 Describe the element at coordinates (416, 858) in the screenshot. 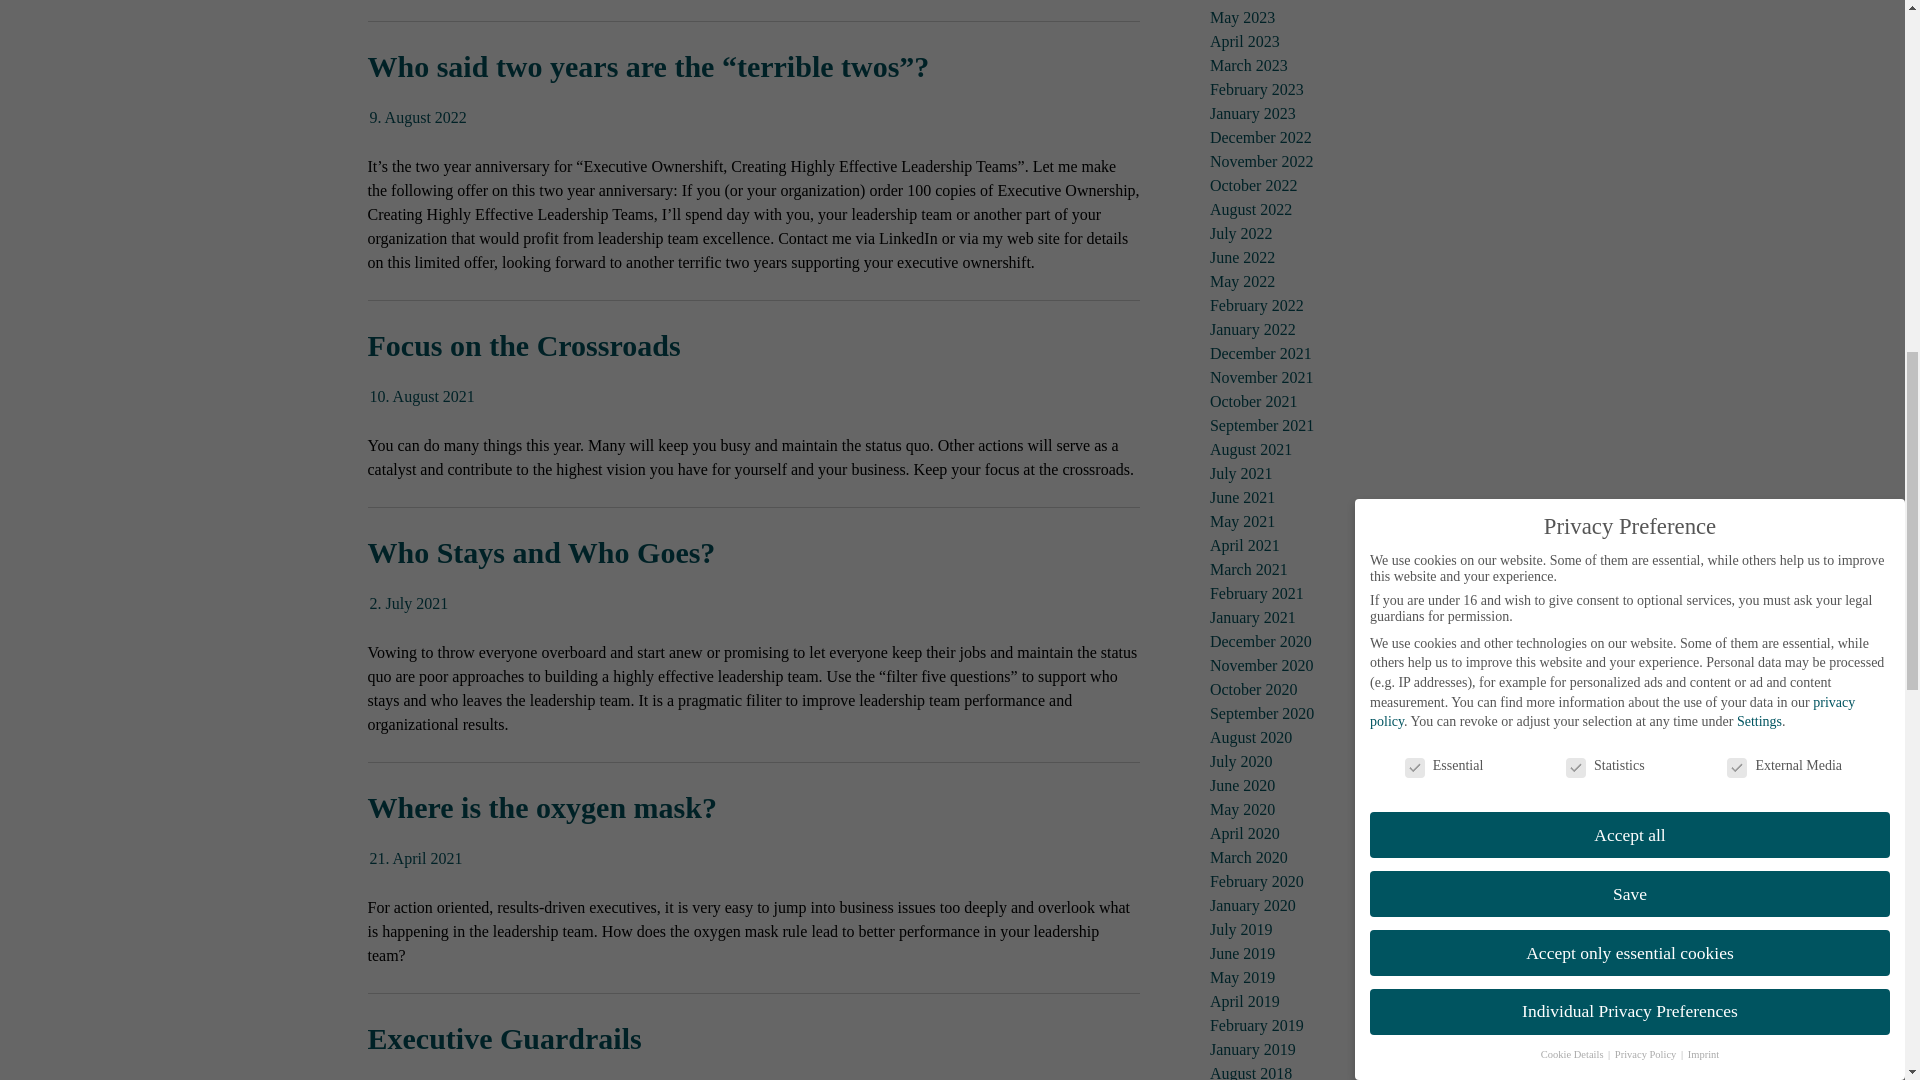

I see `Where is the oxygen mask?` at that location.